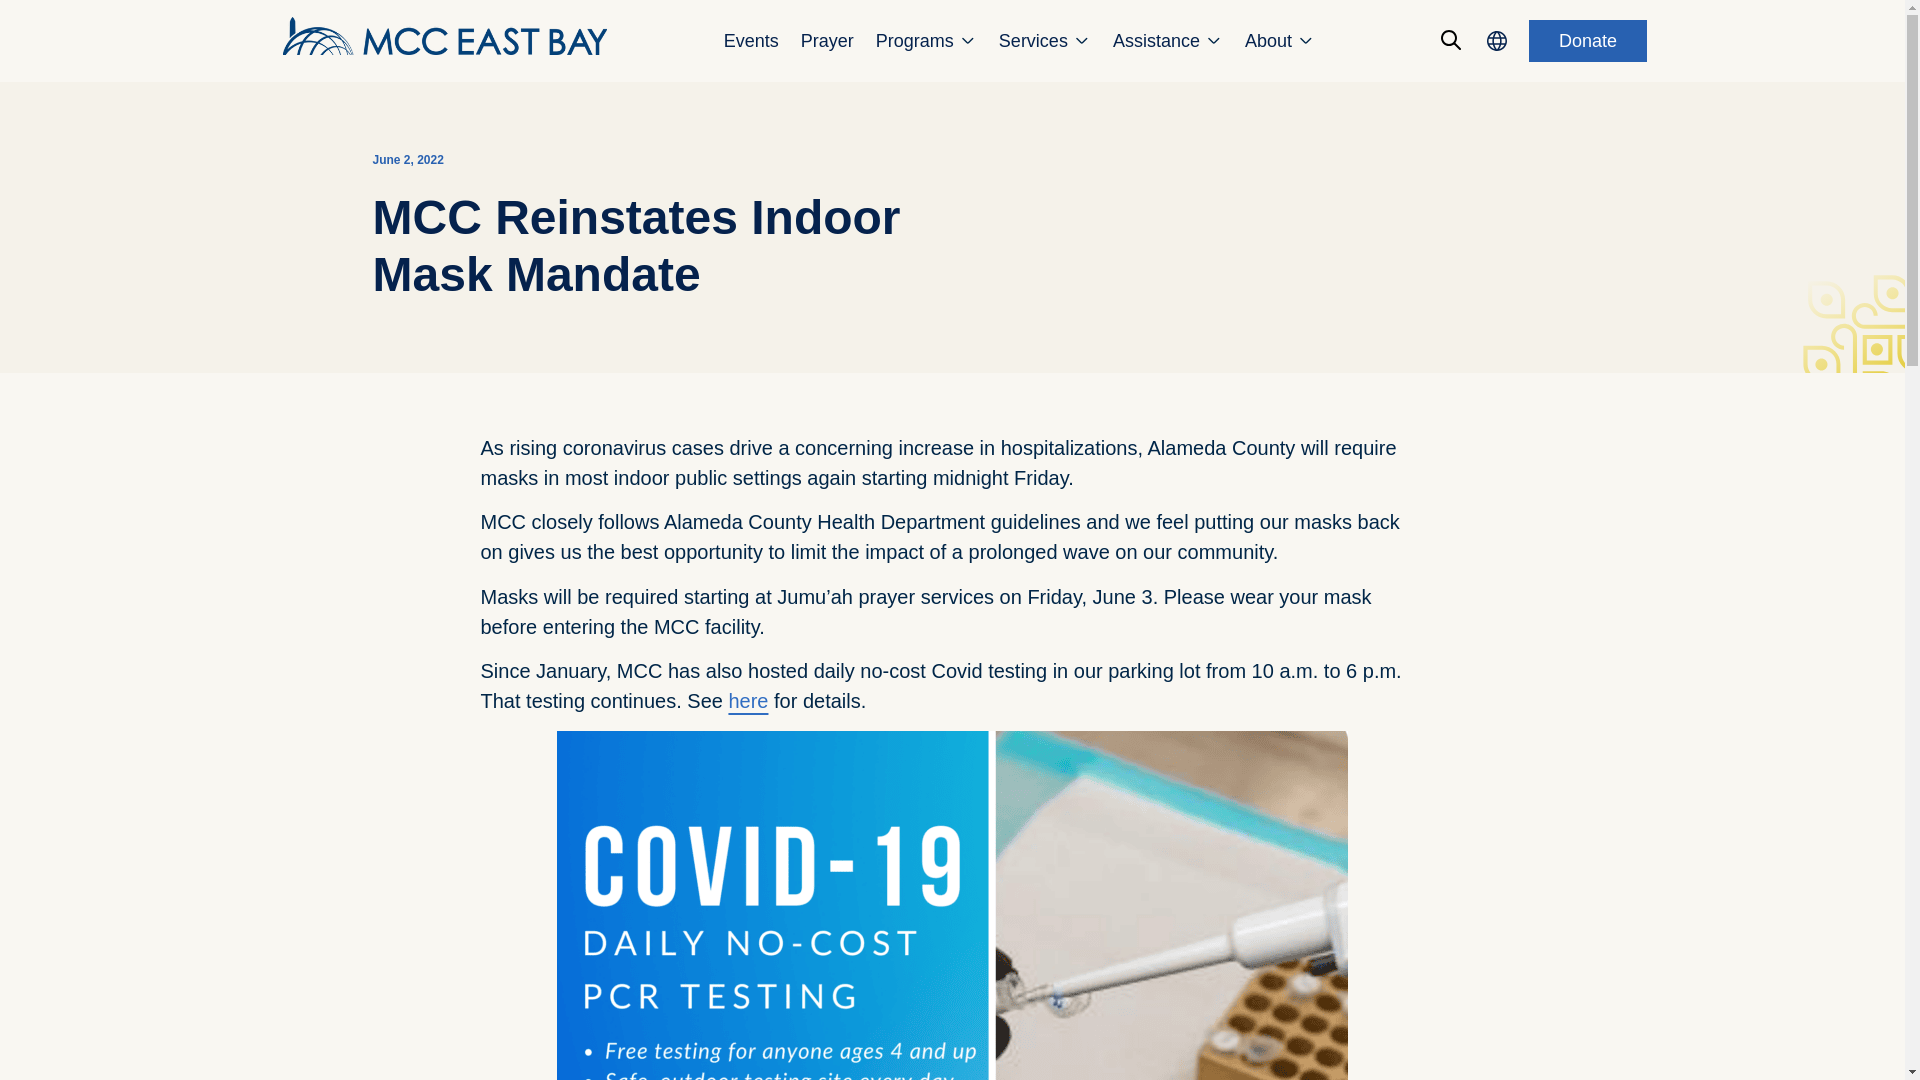  Describe the element at coordinates (914, 42) in the screenshot. I see `Programs` at that location.